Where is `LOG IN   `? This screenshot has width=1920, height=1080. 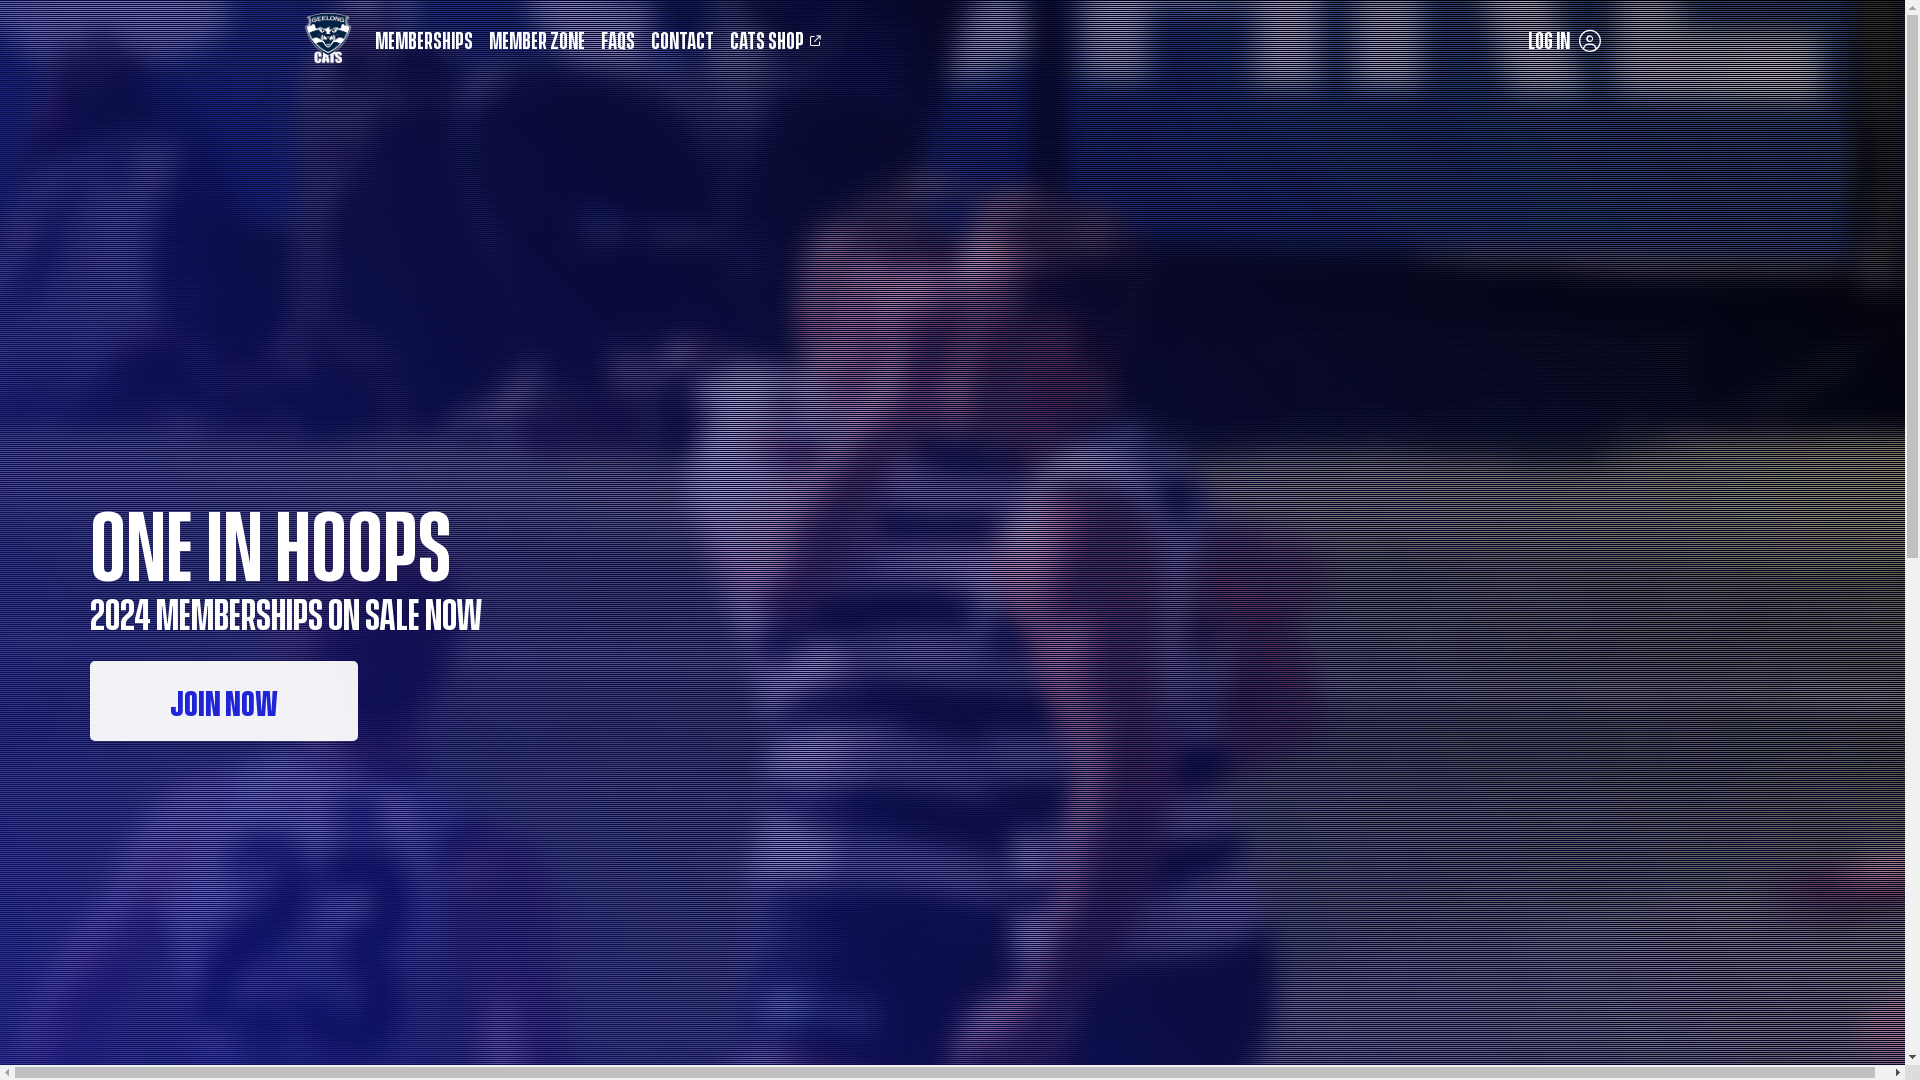
LOG IN    is located at coordinates (1564, 38).